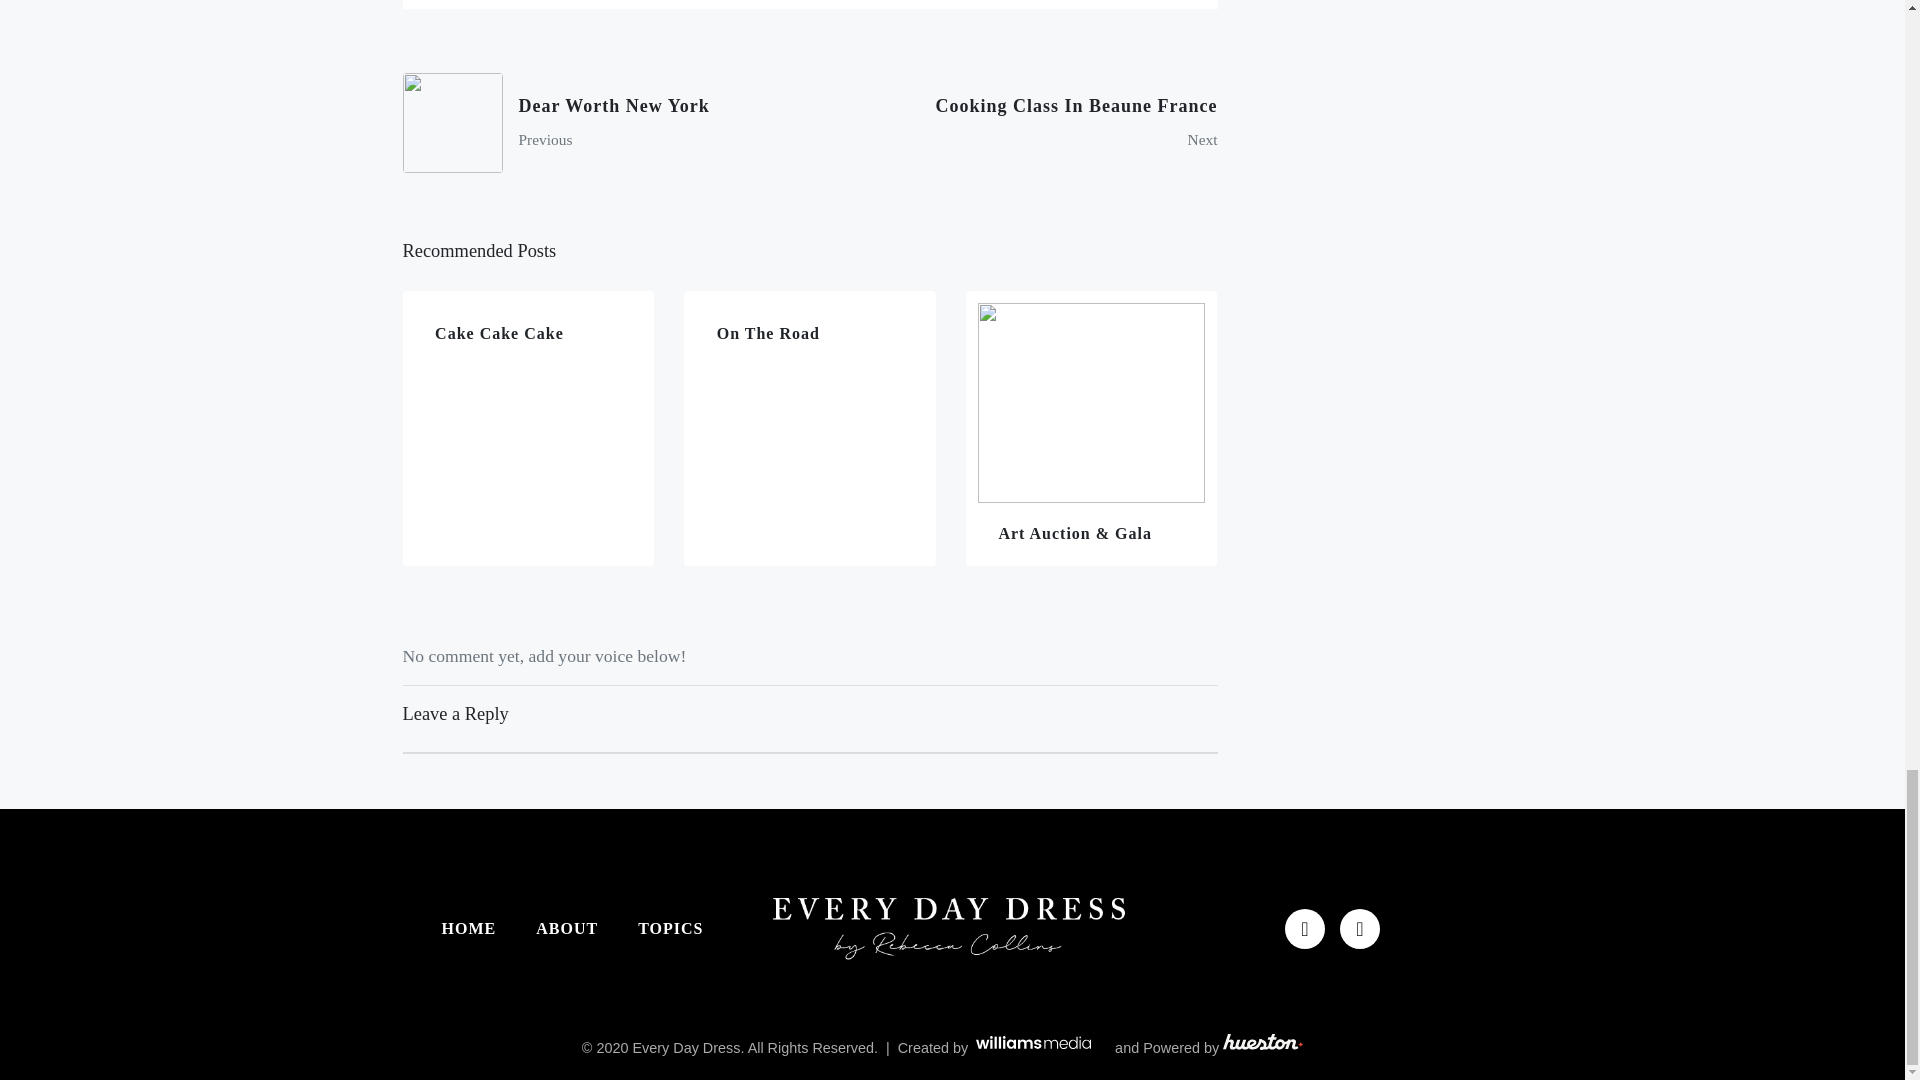  What do you see at coordinates (1021, 122) in the screenshot?
I see `cooking class in beaune france` at bounding box center [1021, 122].